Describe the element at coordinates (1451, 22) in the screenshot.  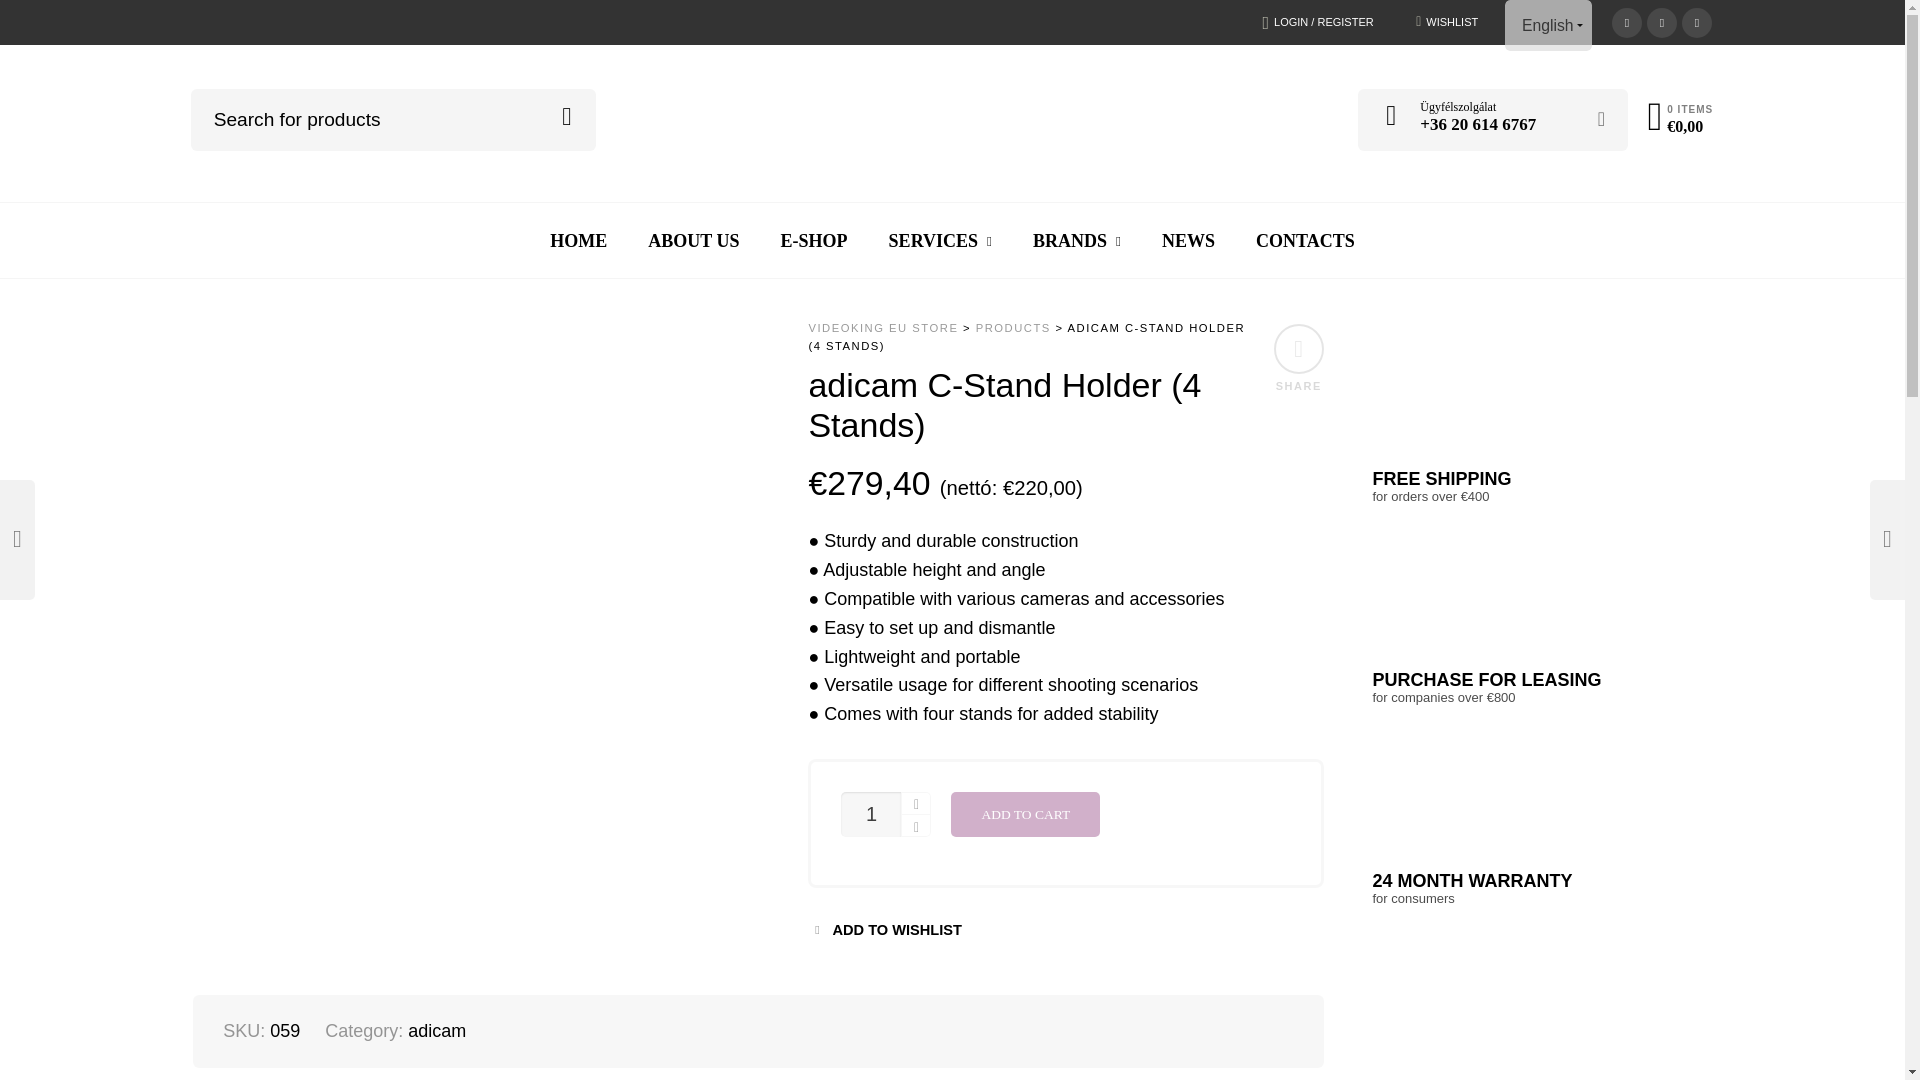
I see `WISHLIST` at that location.